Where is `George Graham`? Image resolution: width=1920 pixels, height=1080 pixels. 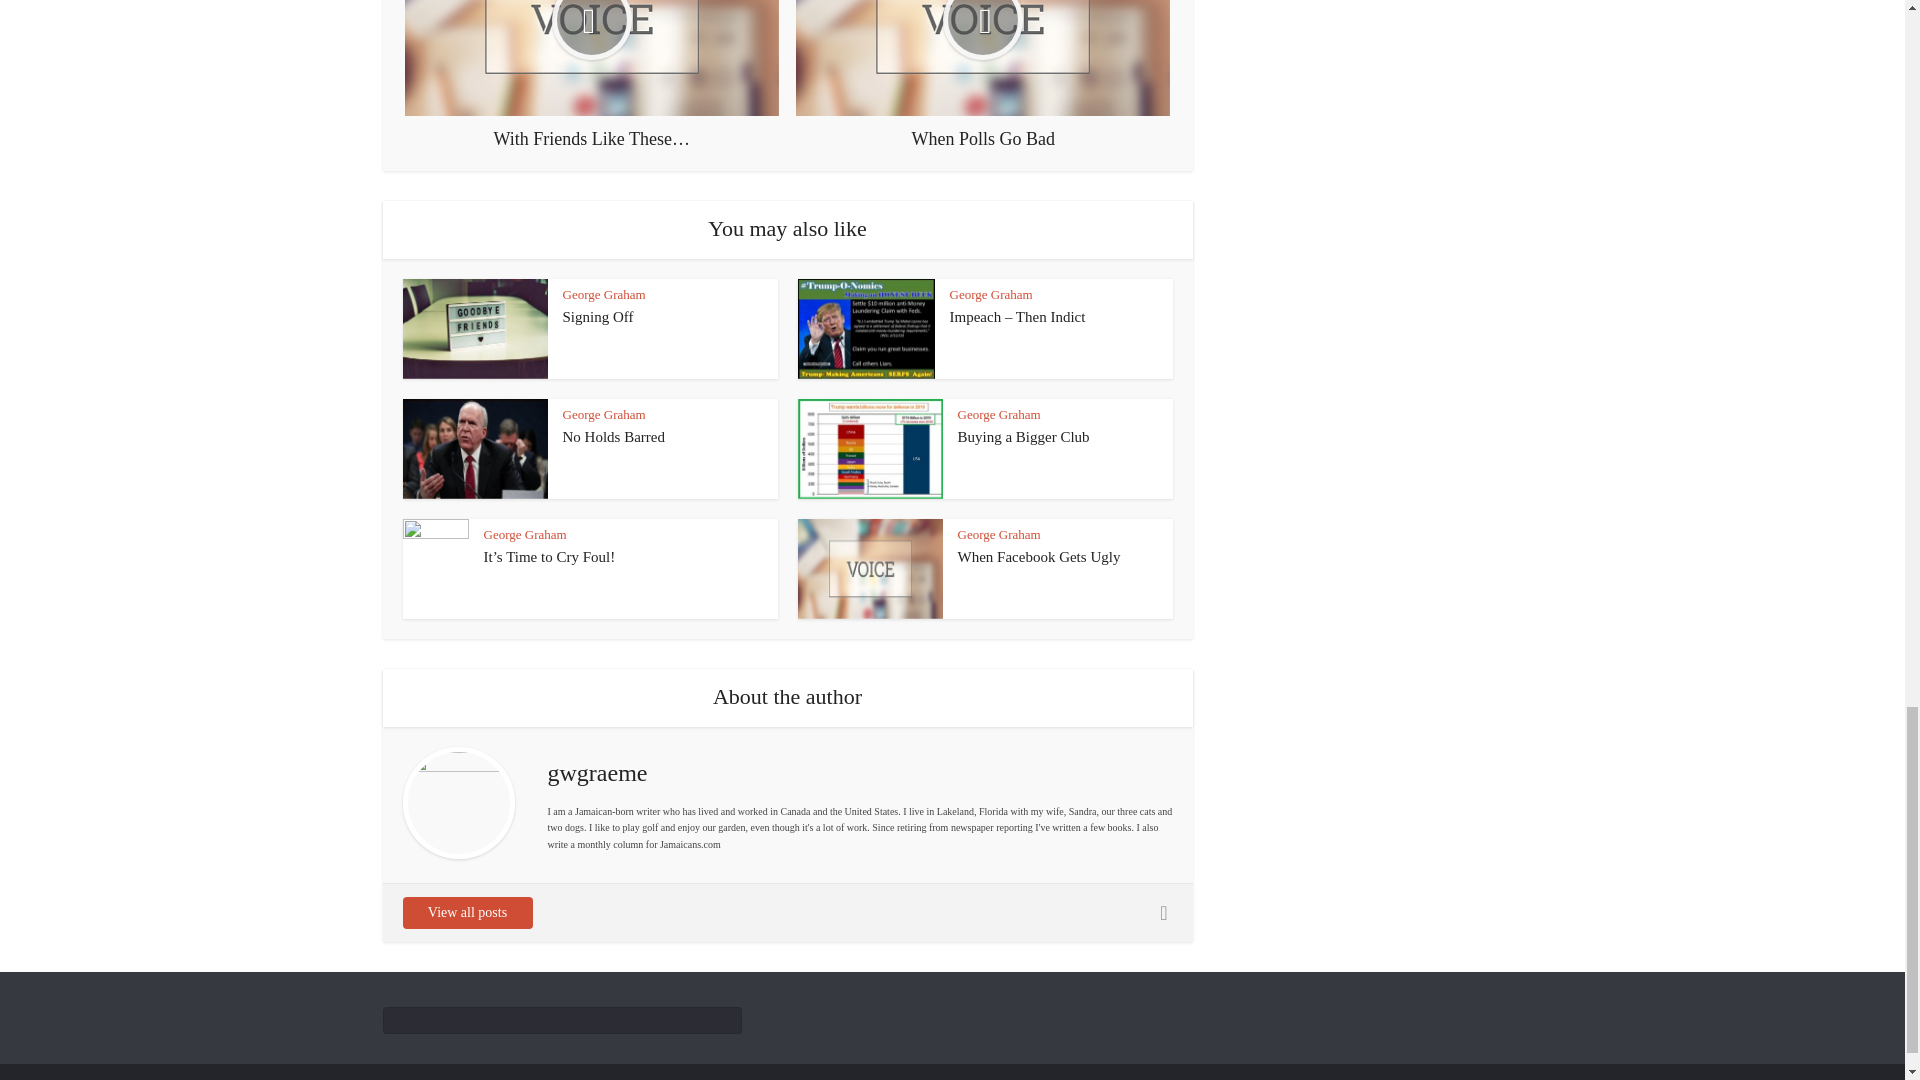
George Graham is located at coordinates (604, 294).